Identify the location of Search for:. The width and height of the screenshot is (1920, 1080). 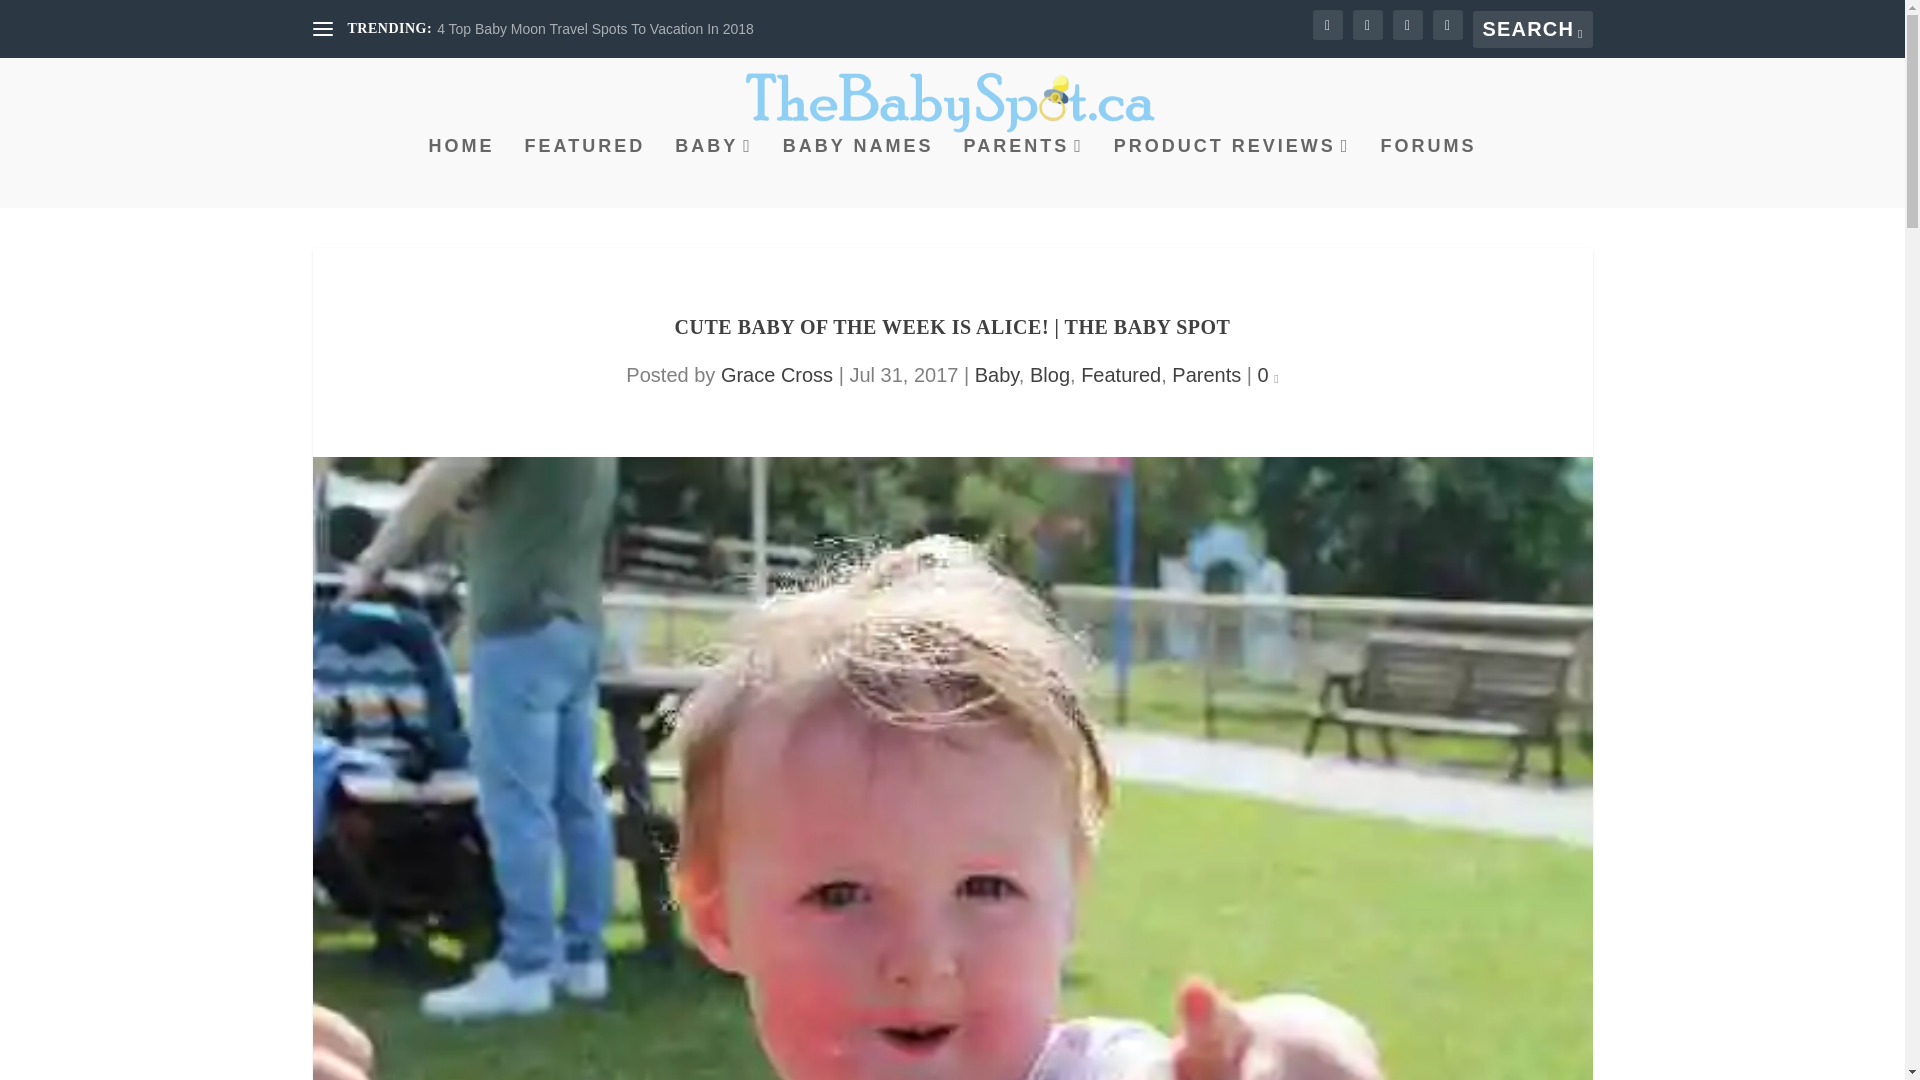
(1532, 28).